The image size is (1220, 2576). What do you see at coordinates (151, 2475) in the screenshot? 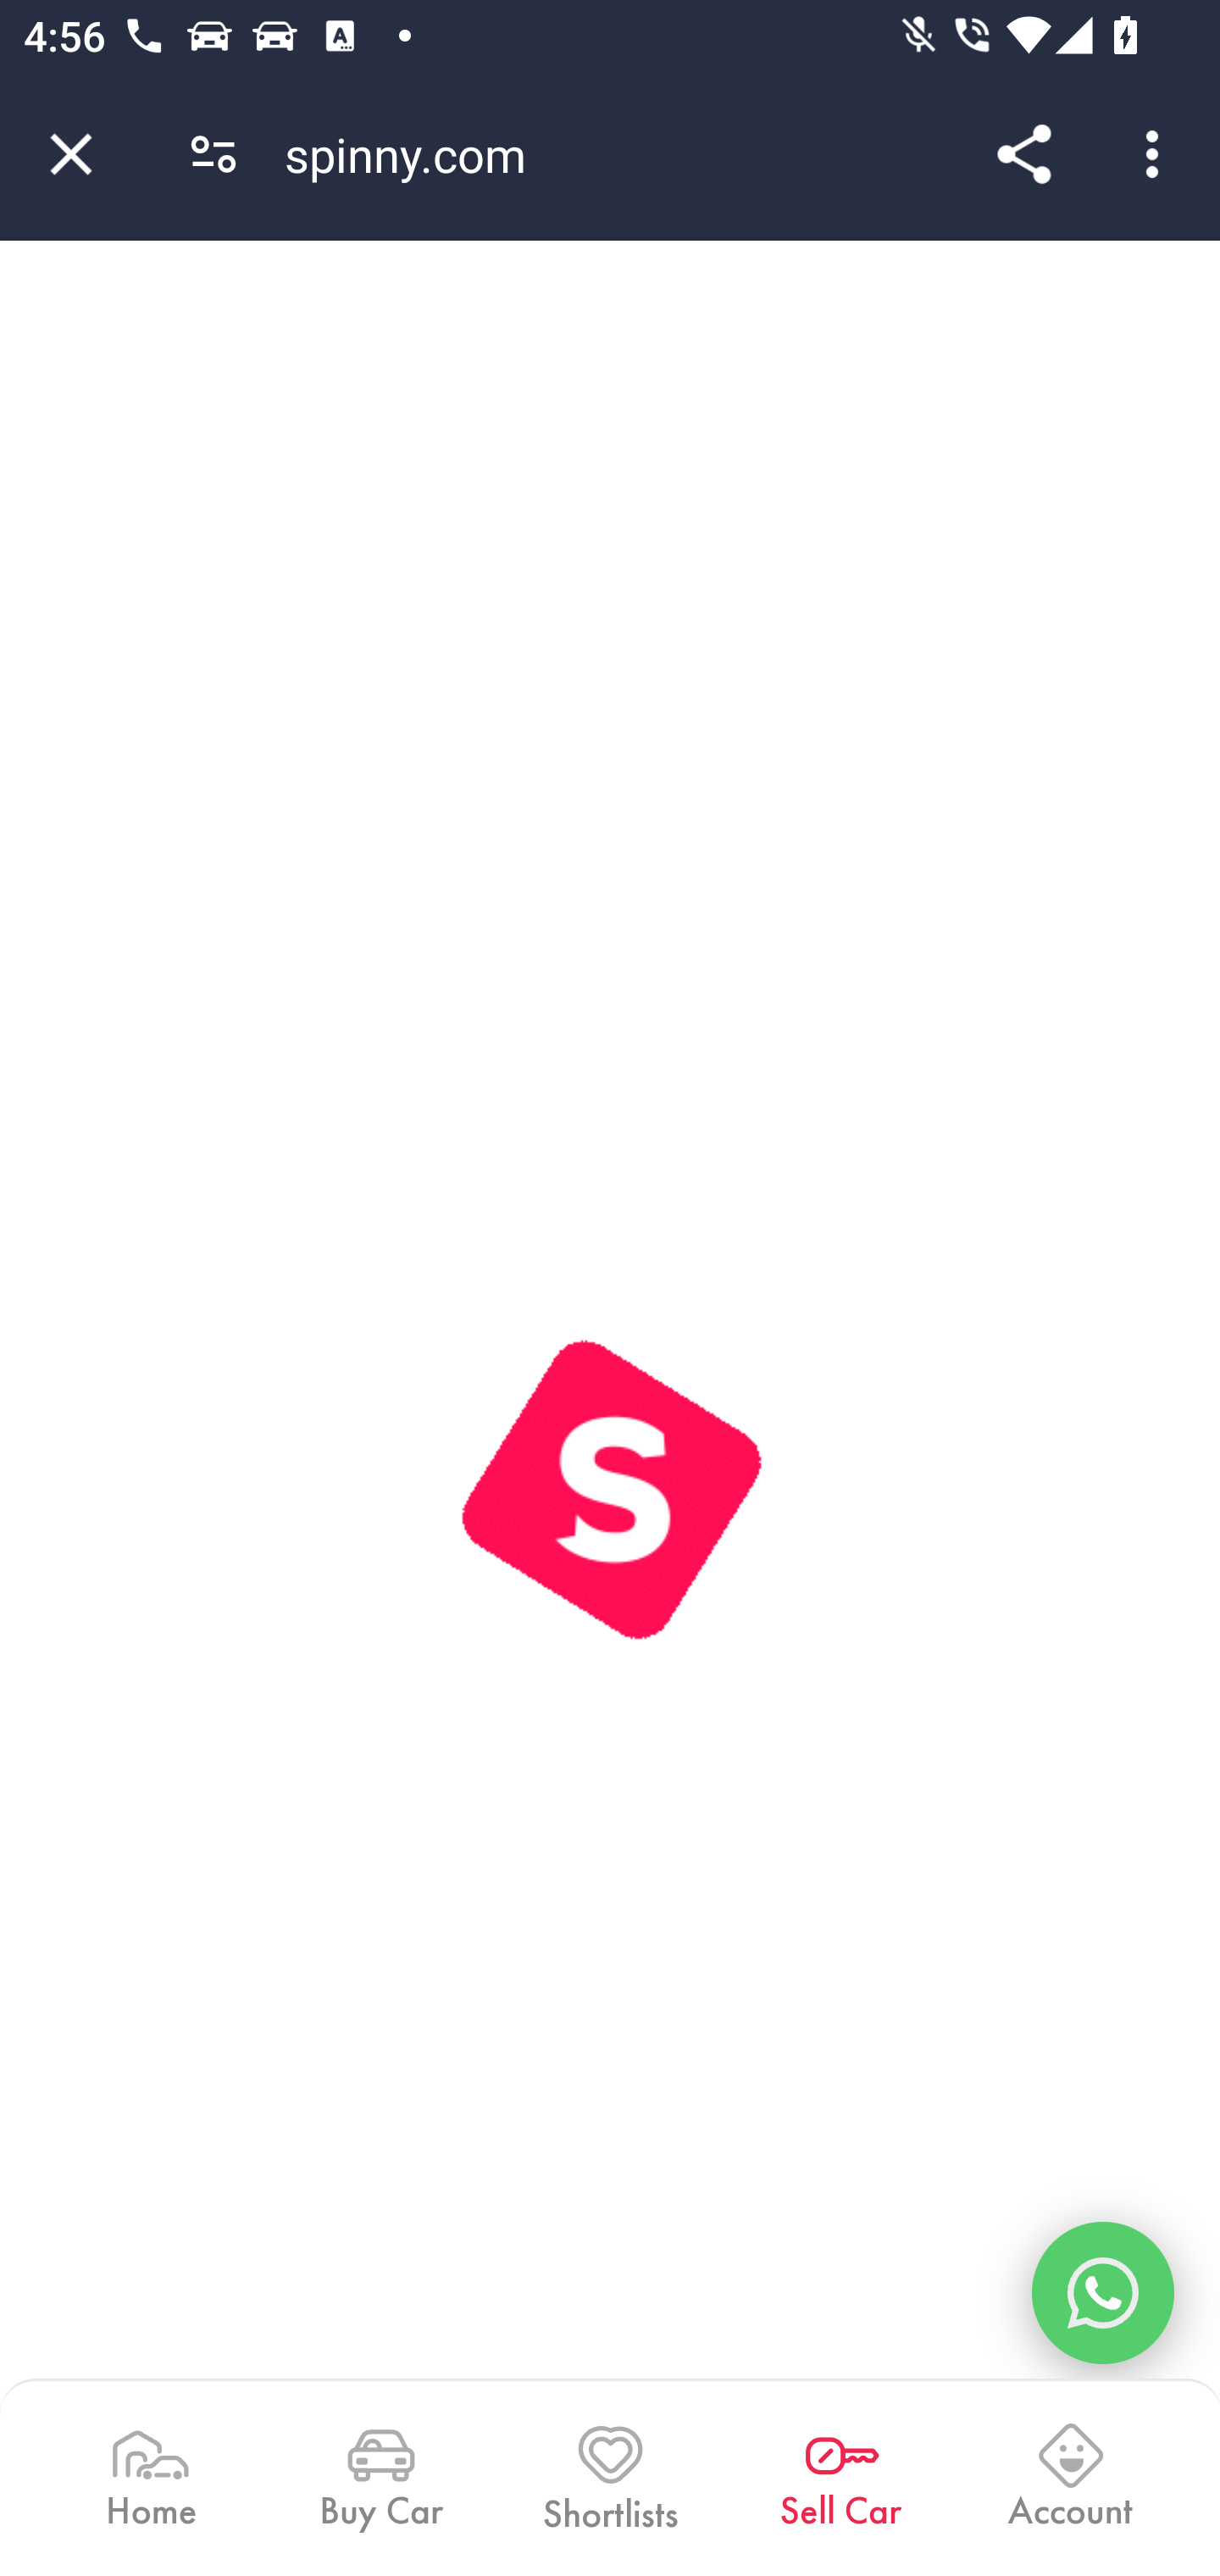
I see `Home` at bounding box center [151, 2475].